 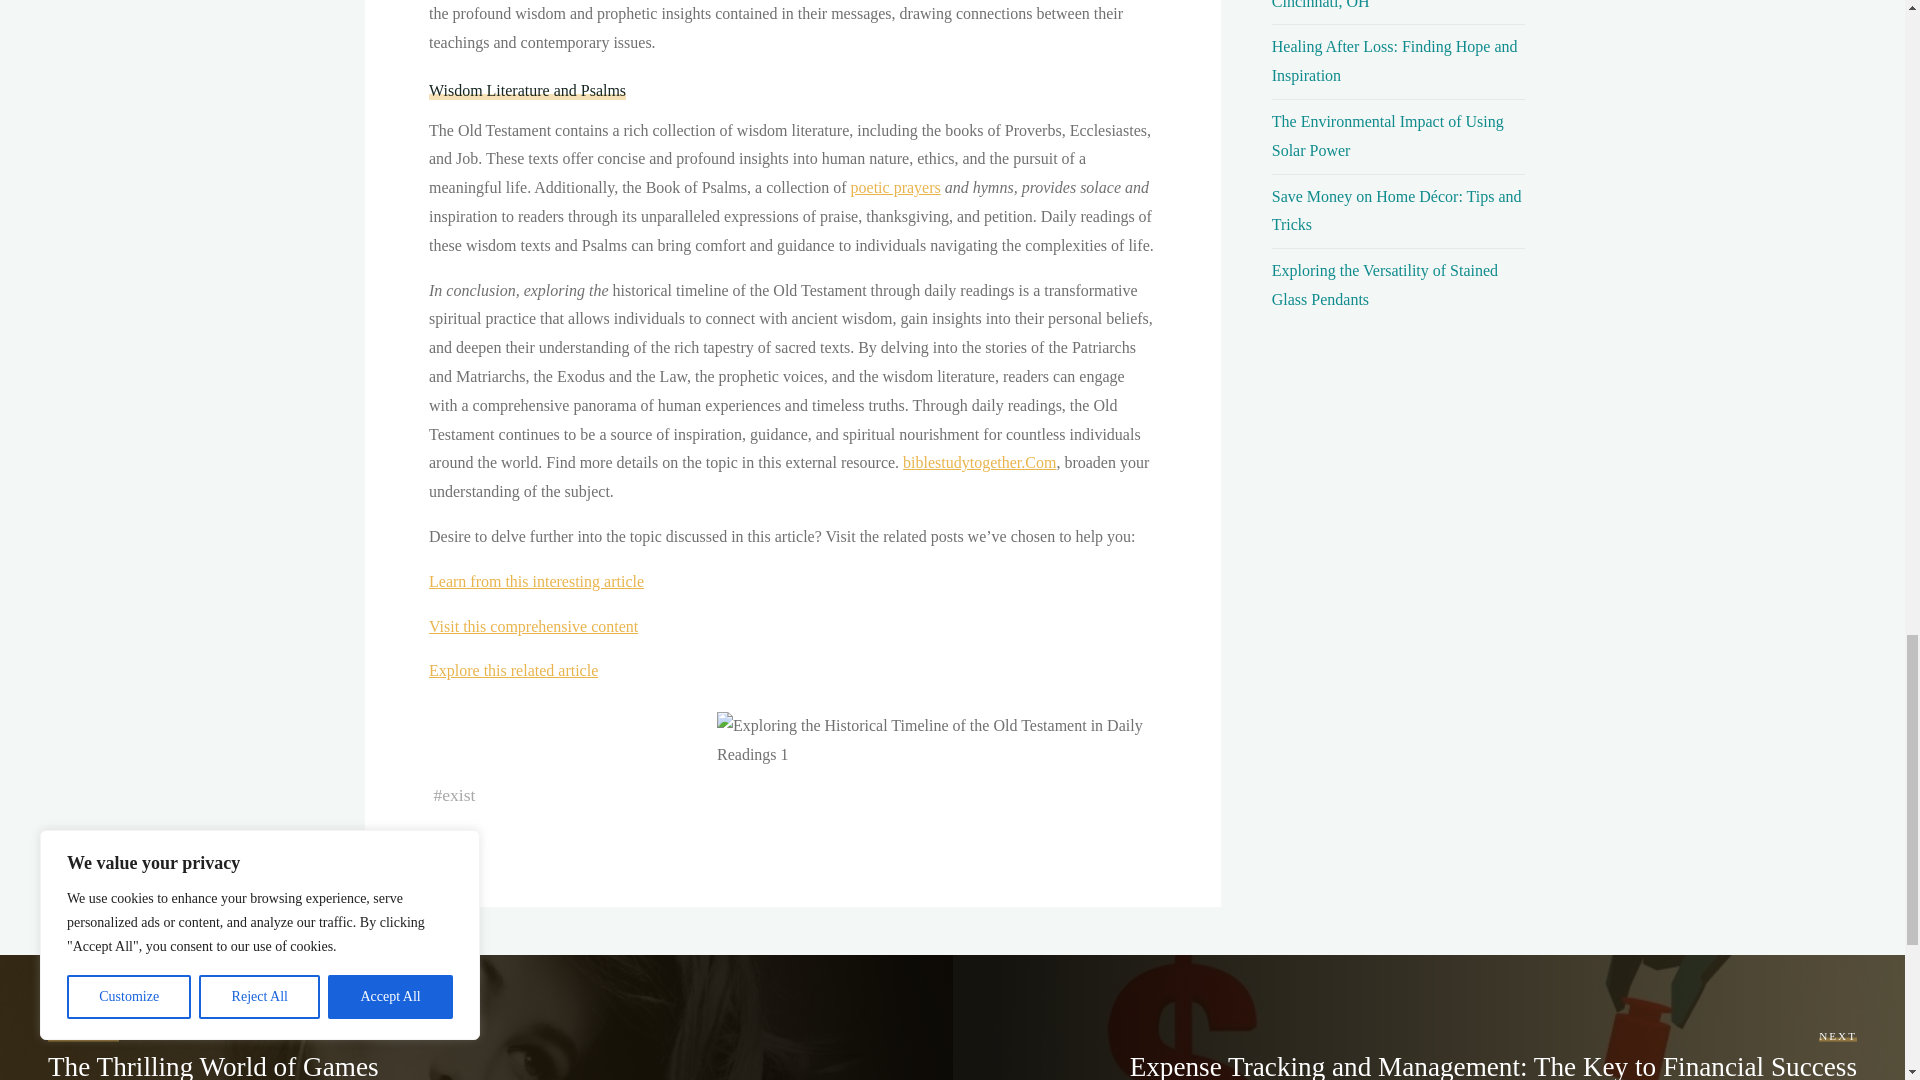 What do you see at coordinates (895, 187) in the screenshot?
I see `poetic prayers` at bounding box center [895, 187].